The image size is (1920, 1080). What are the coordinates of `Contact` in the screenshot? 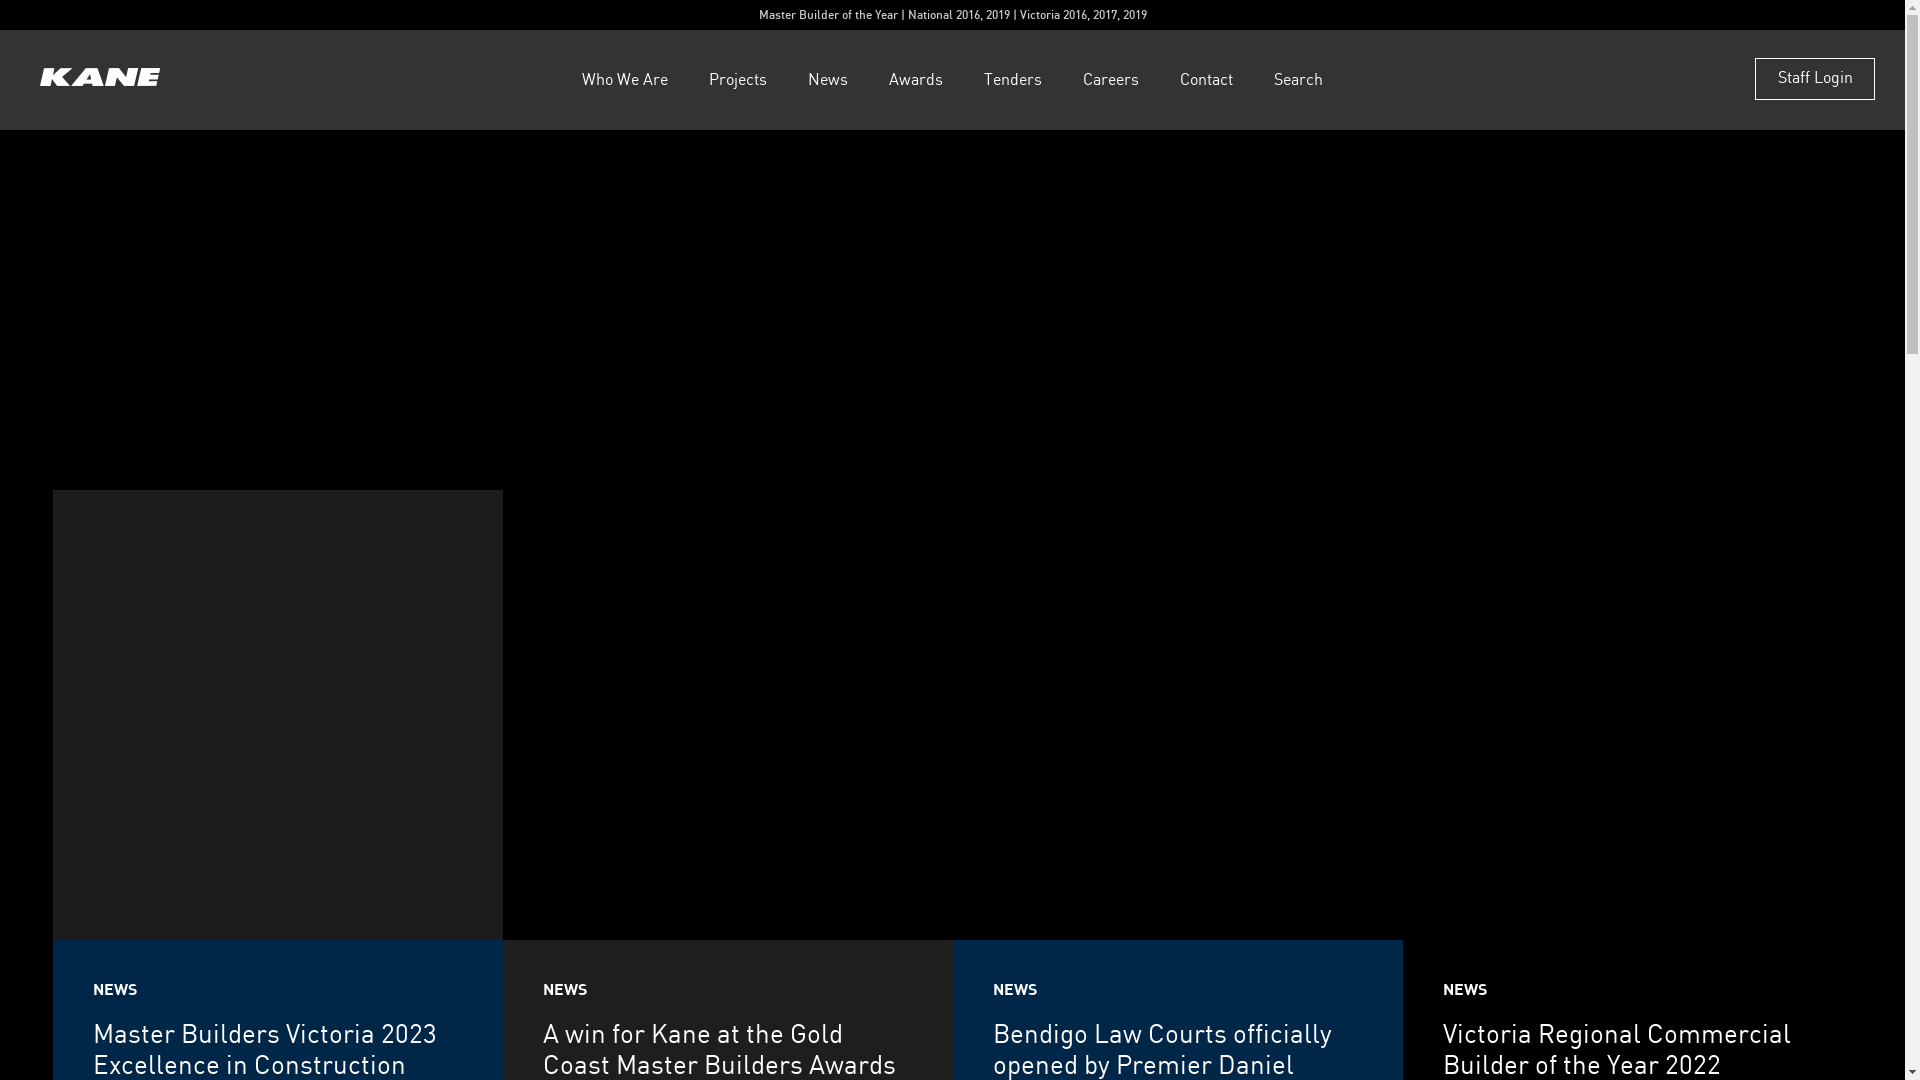 It's located at (1206, 80).